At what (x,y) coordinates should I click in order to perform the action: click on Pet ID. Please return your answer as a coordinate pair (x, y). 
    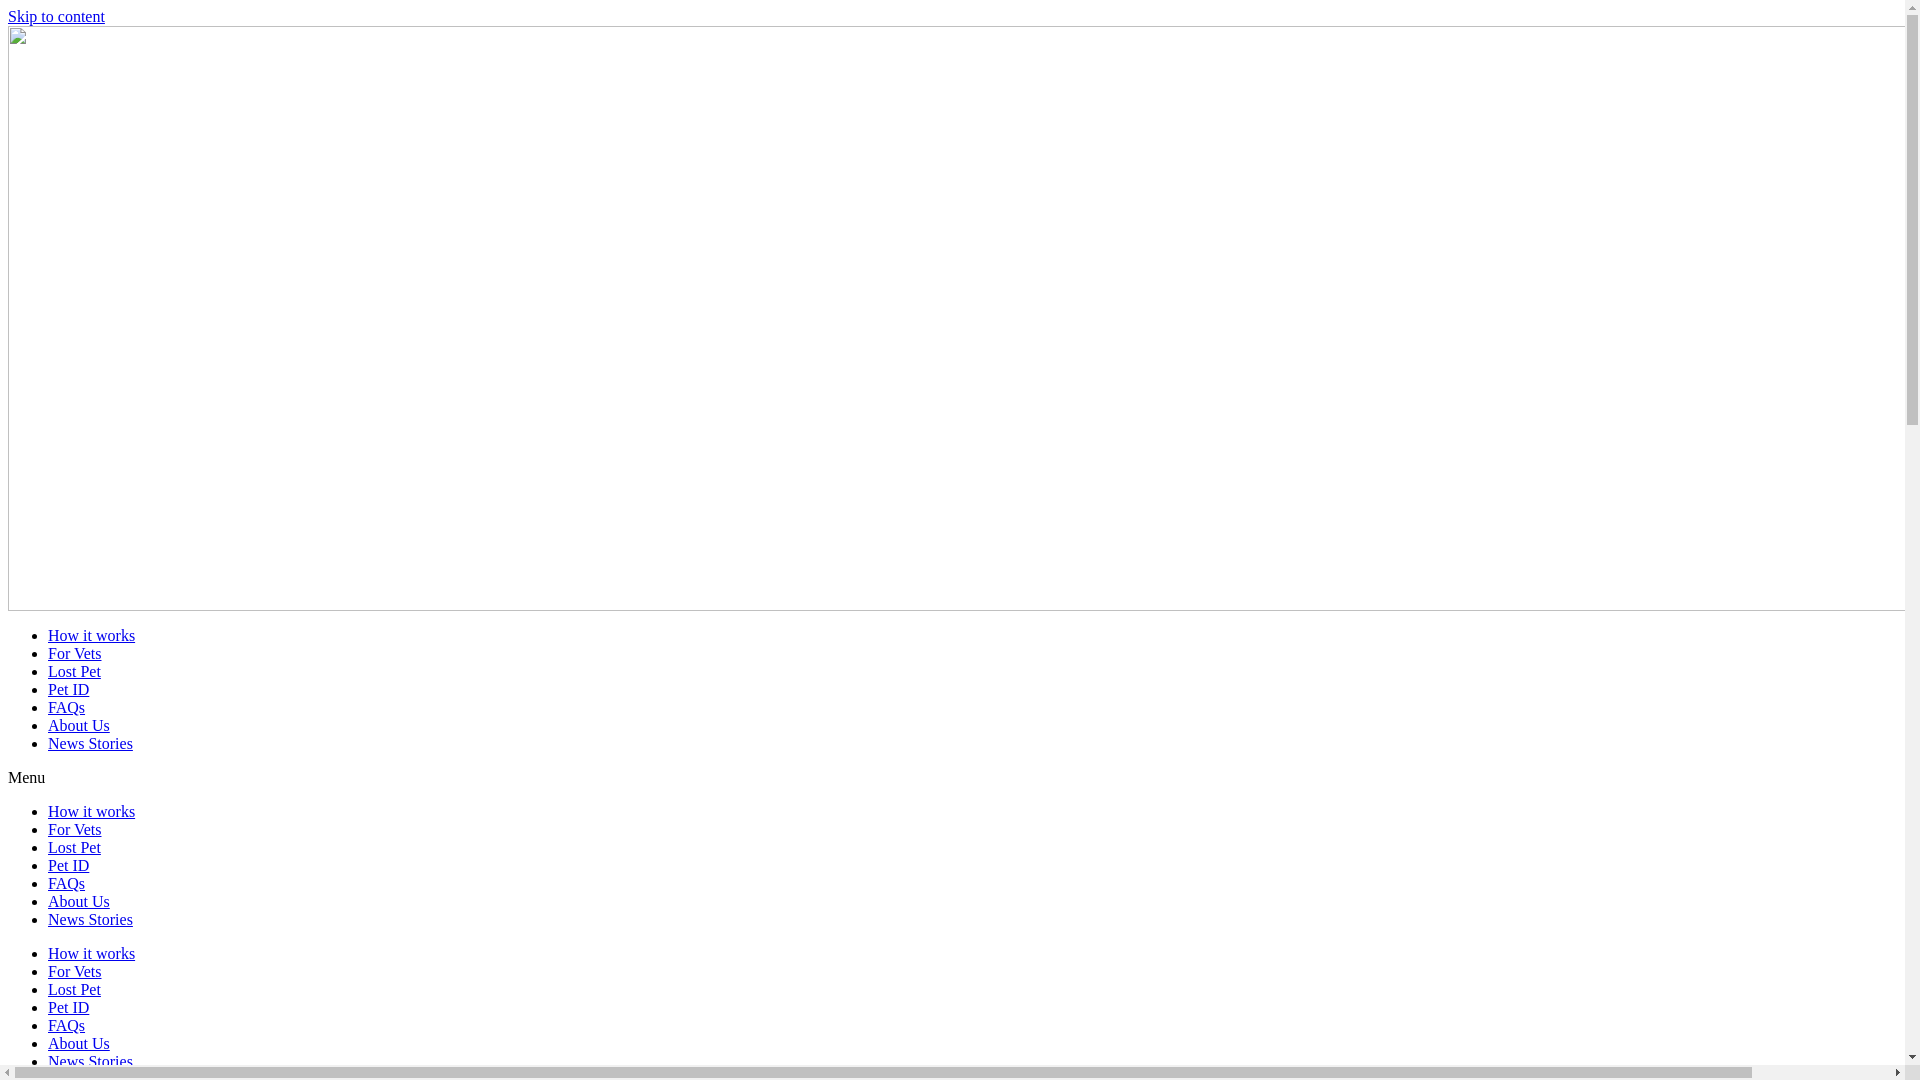
    Looking at the image, I should click on (68, 1008).